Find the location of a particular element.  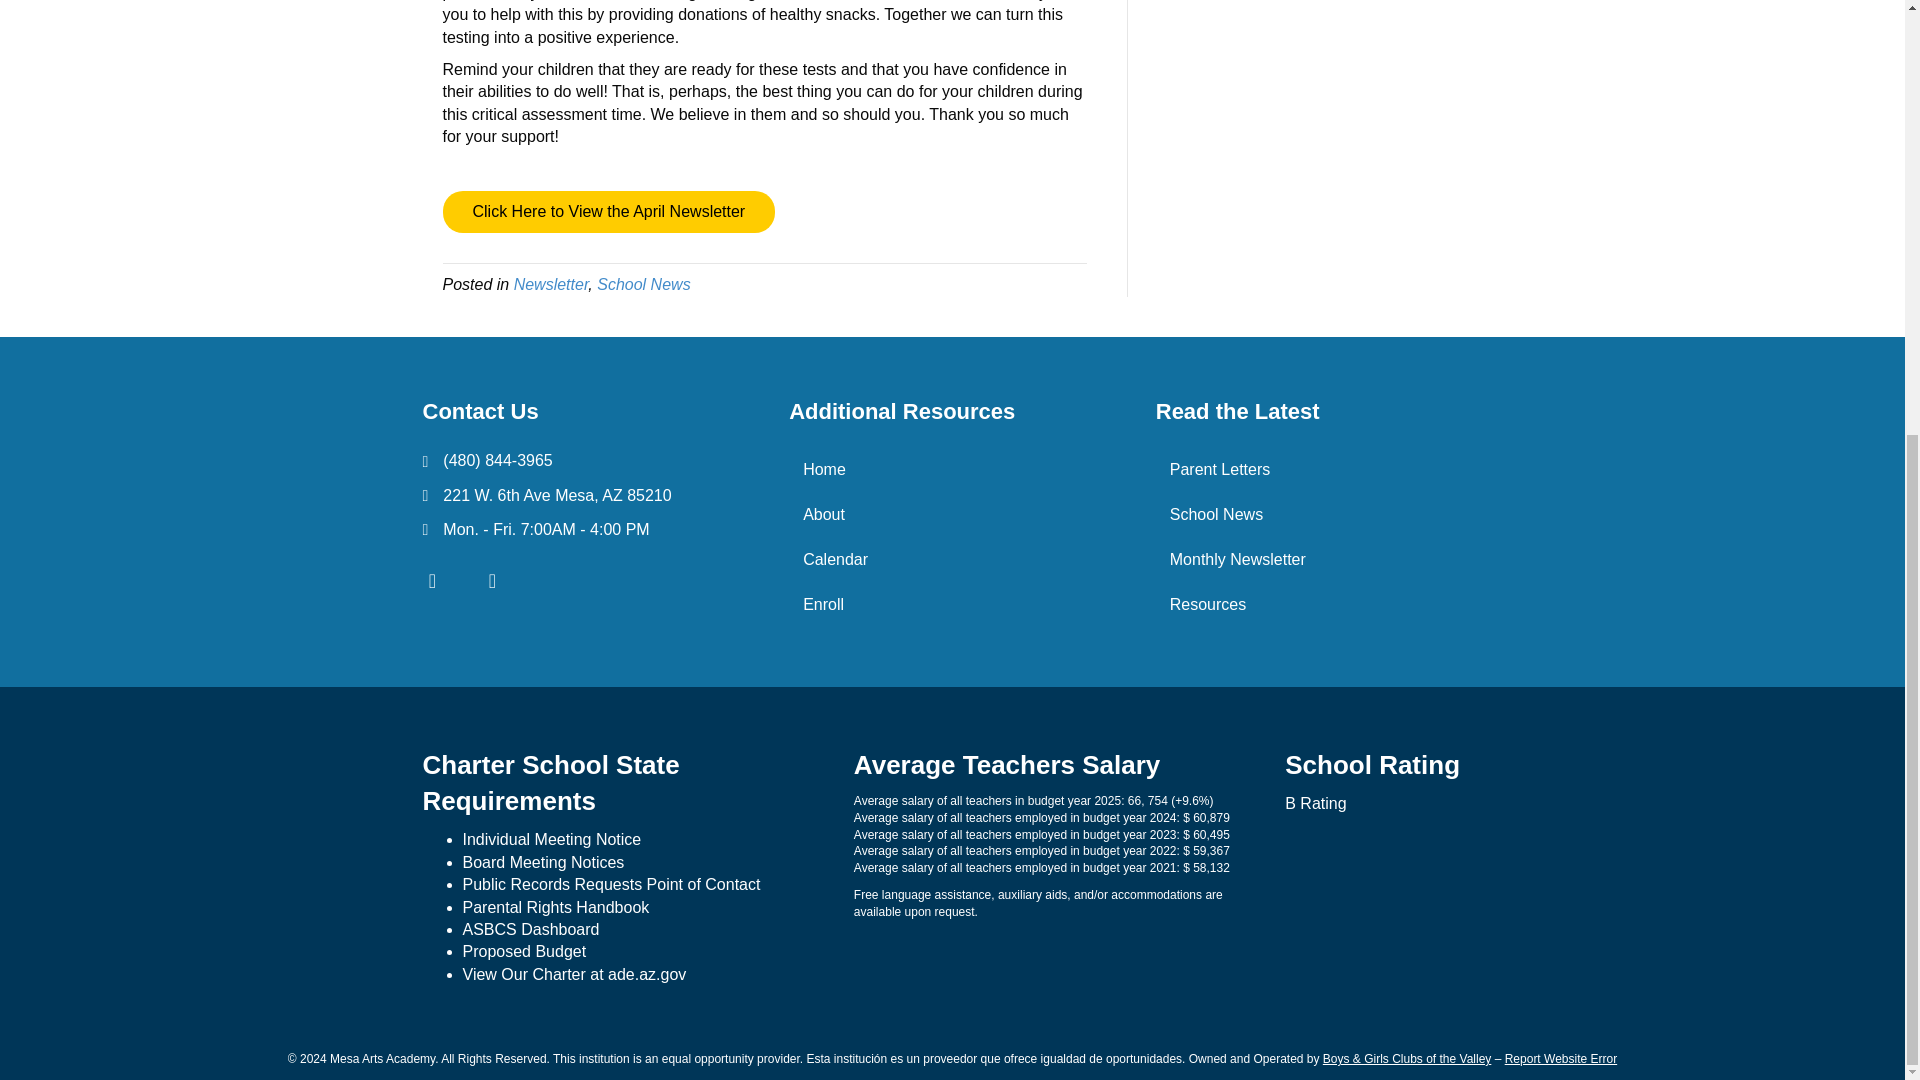

Facebook is located at coordinates (432, 580).